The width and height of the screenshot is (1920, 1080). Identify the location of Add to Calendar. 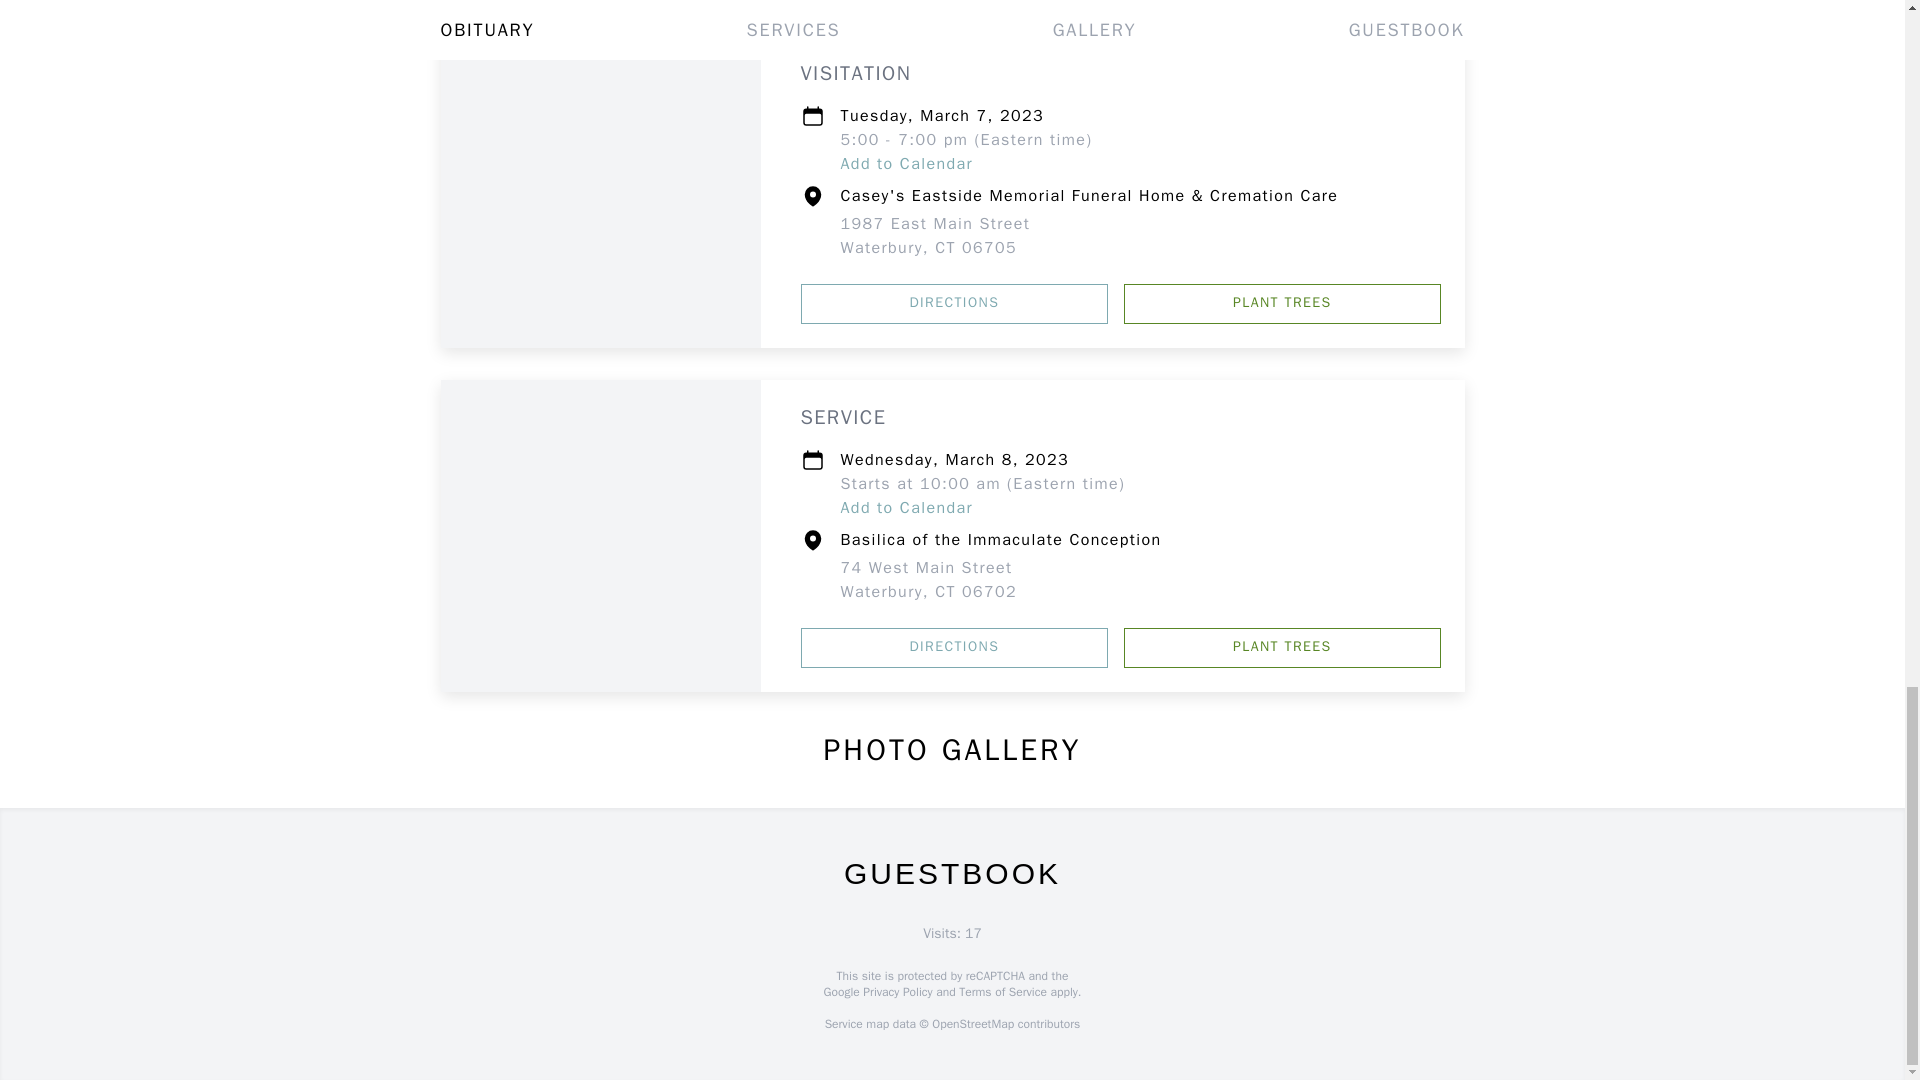
(954, 648).